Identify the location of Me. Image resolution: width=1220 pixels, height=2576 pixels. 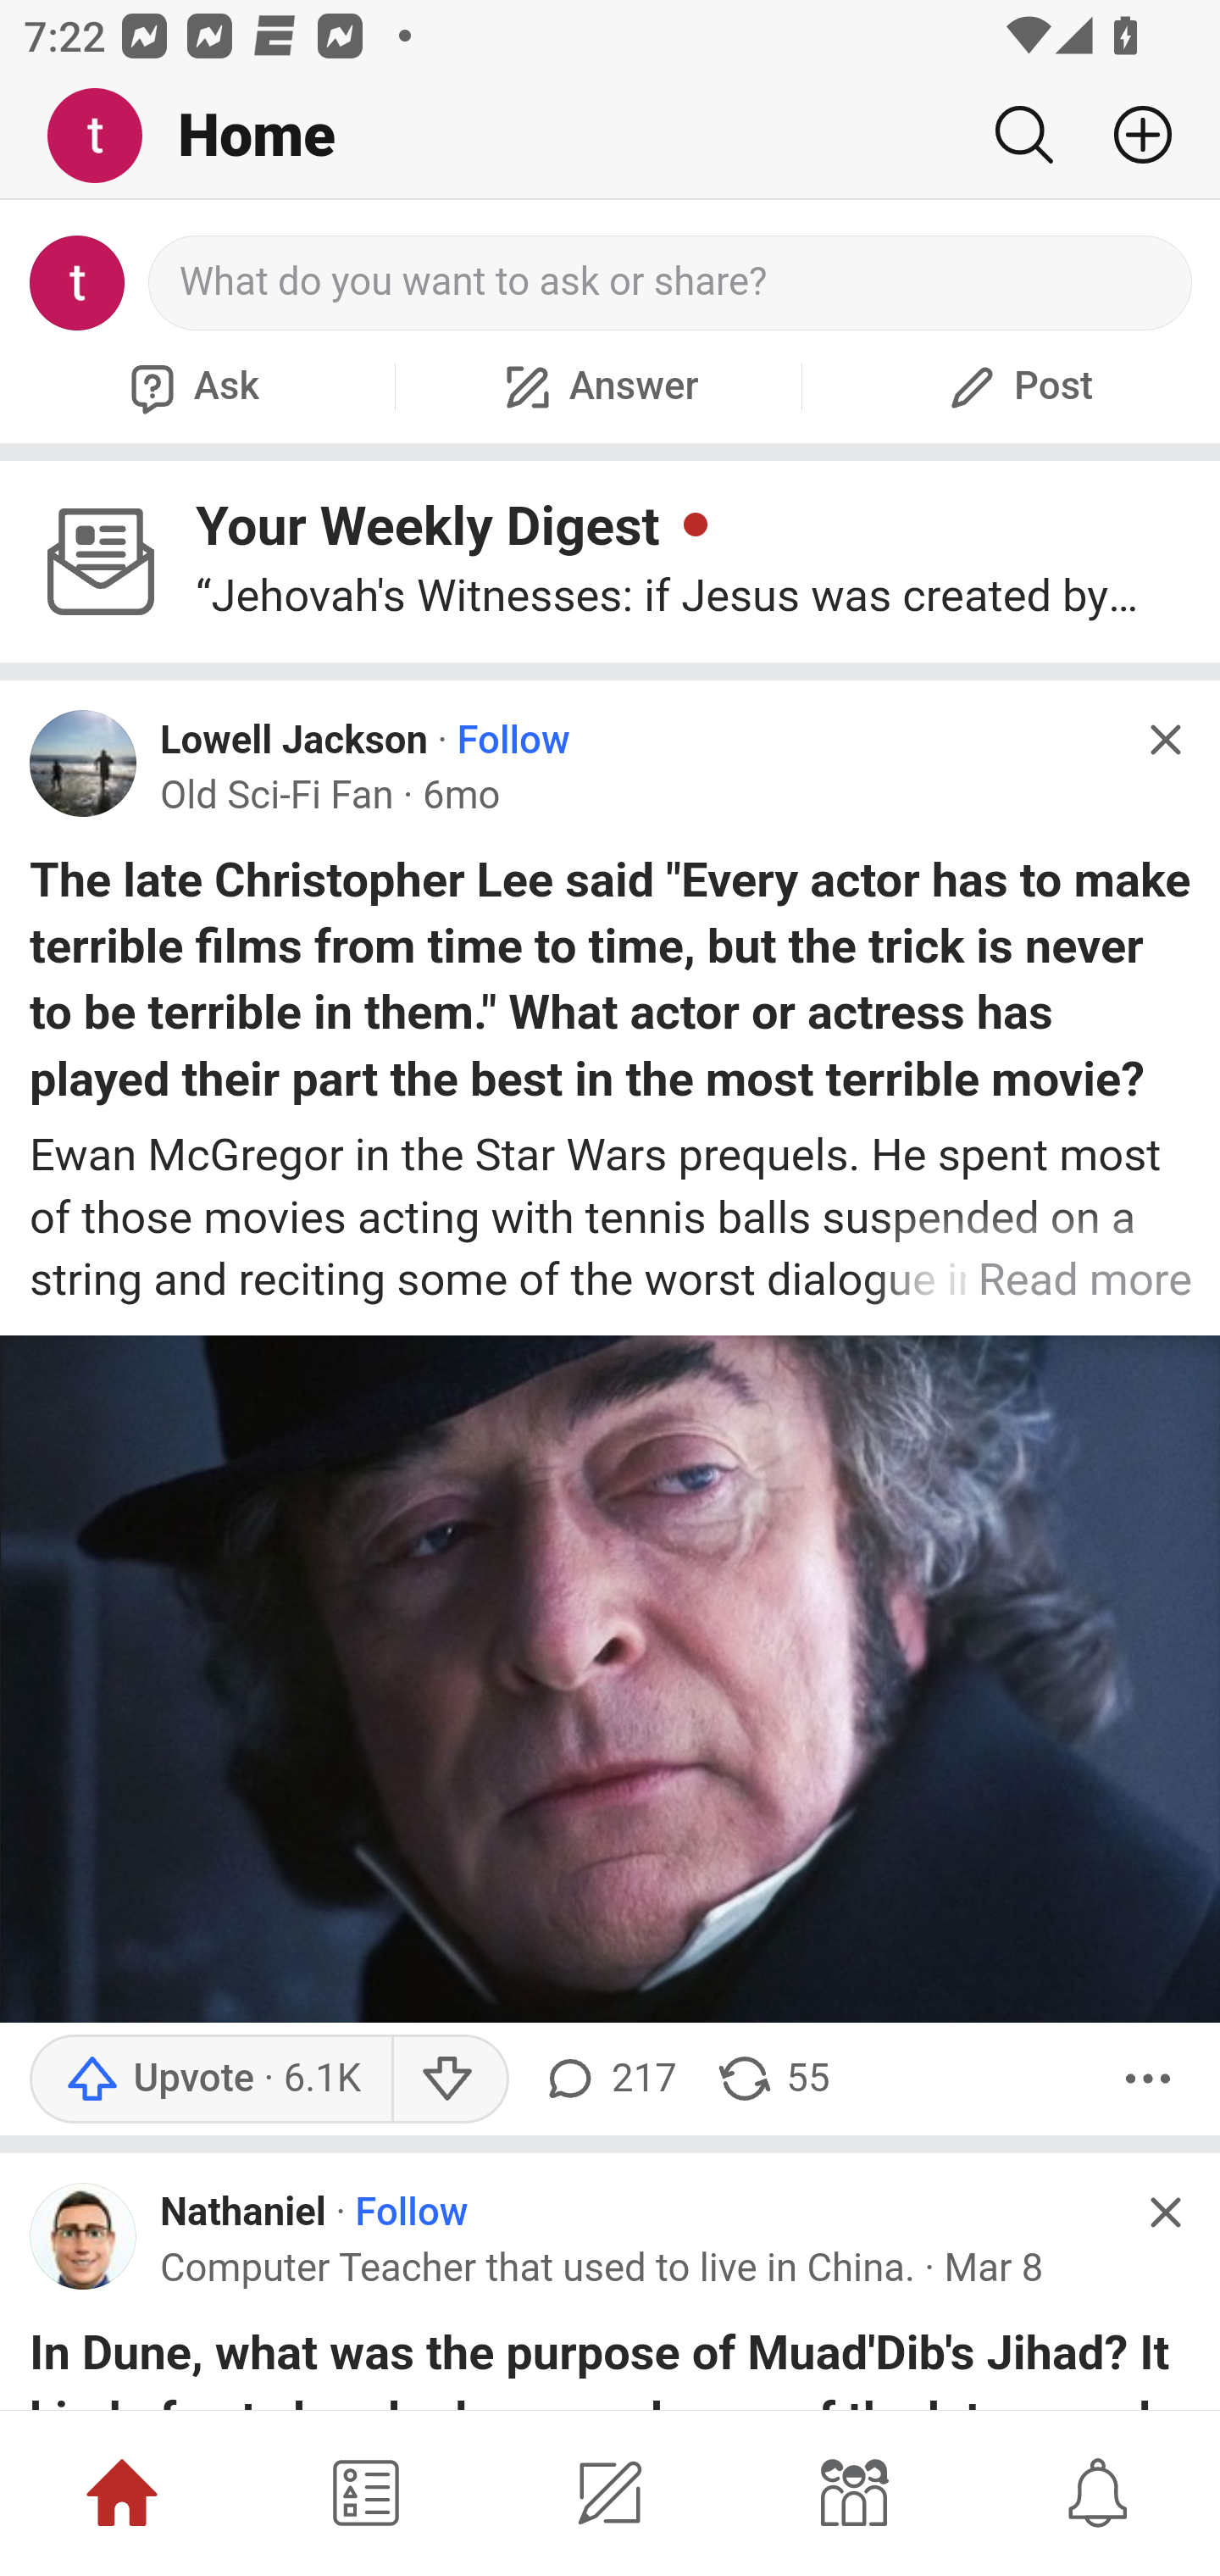
(107, 136).